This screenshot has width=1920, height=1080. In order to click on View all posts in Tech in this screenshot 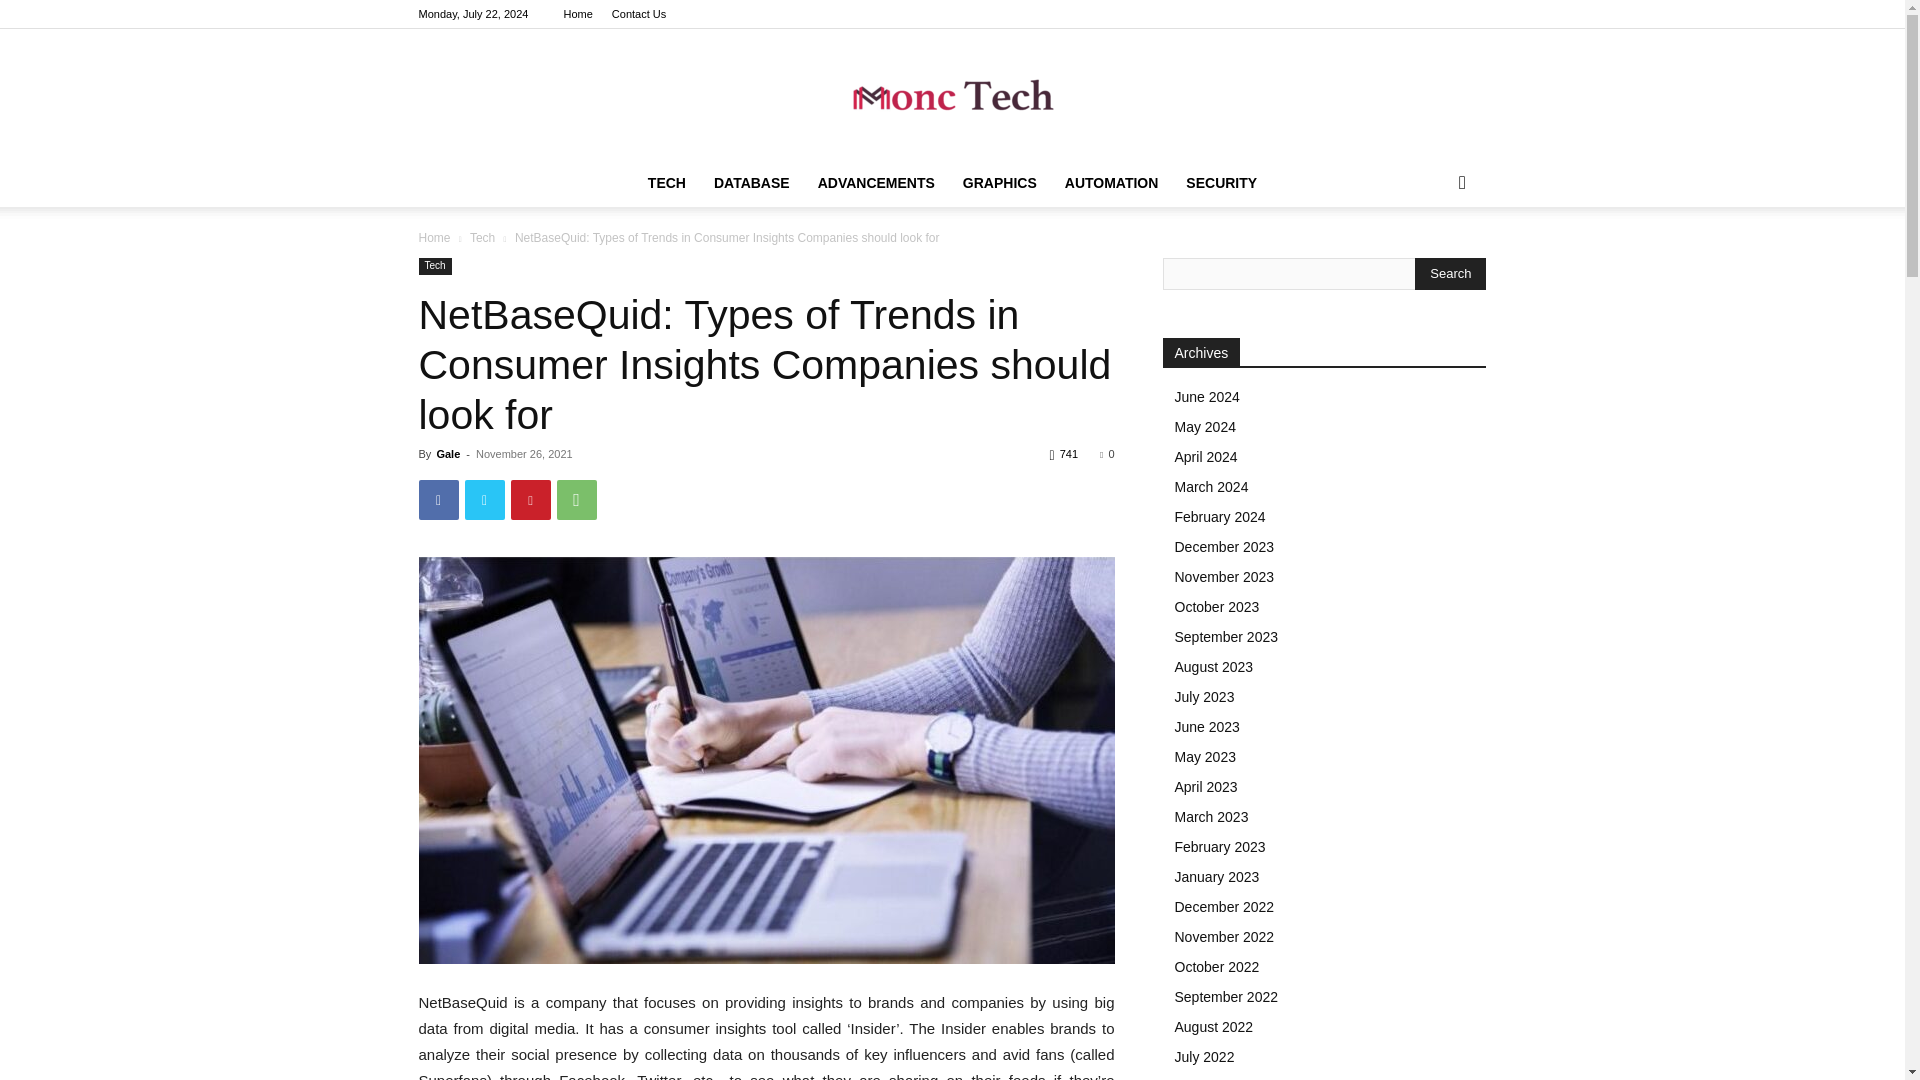, I will do `click(482, 238)`.